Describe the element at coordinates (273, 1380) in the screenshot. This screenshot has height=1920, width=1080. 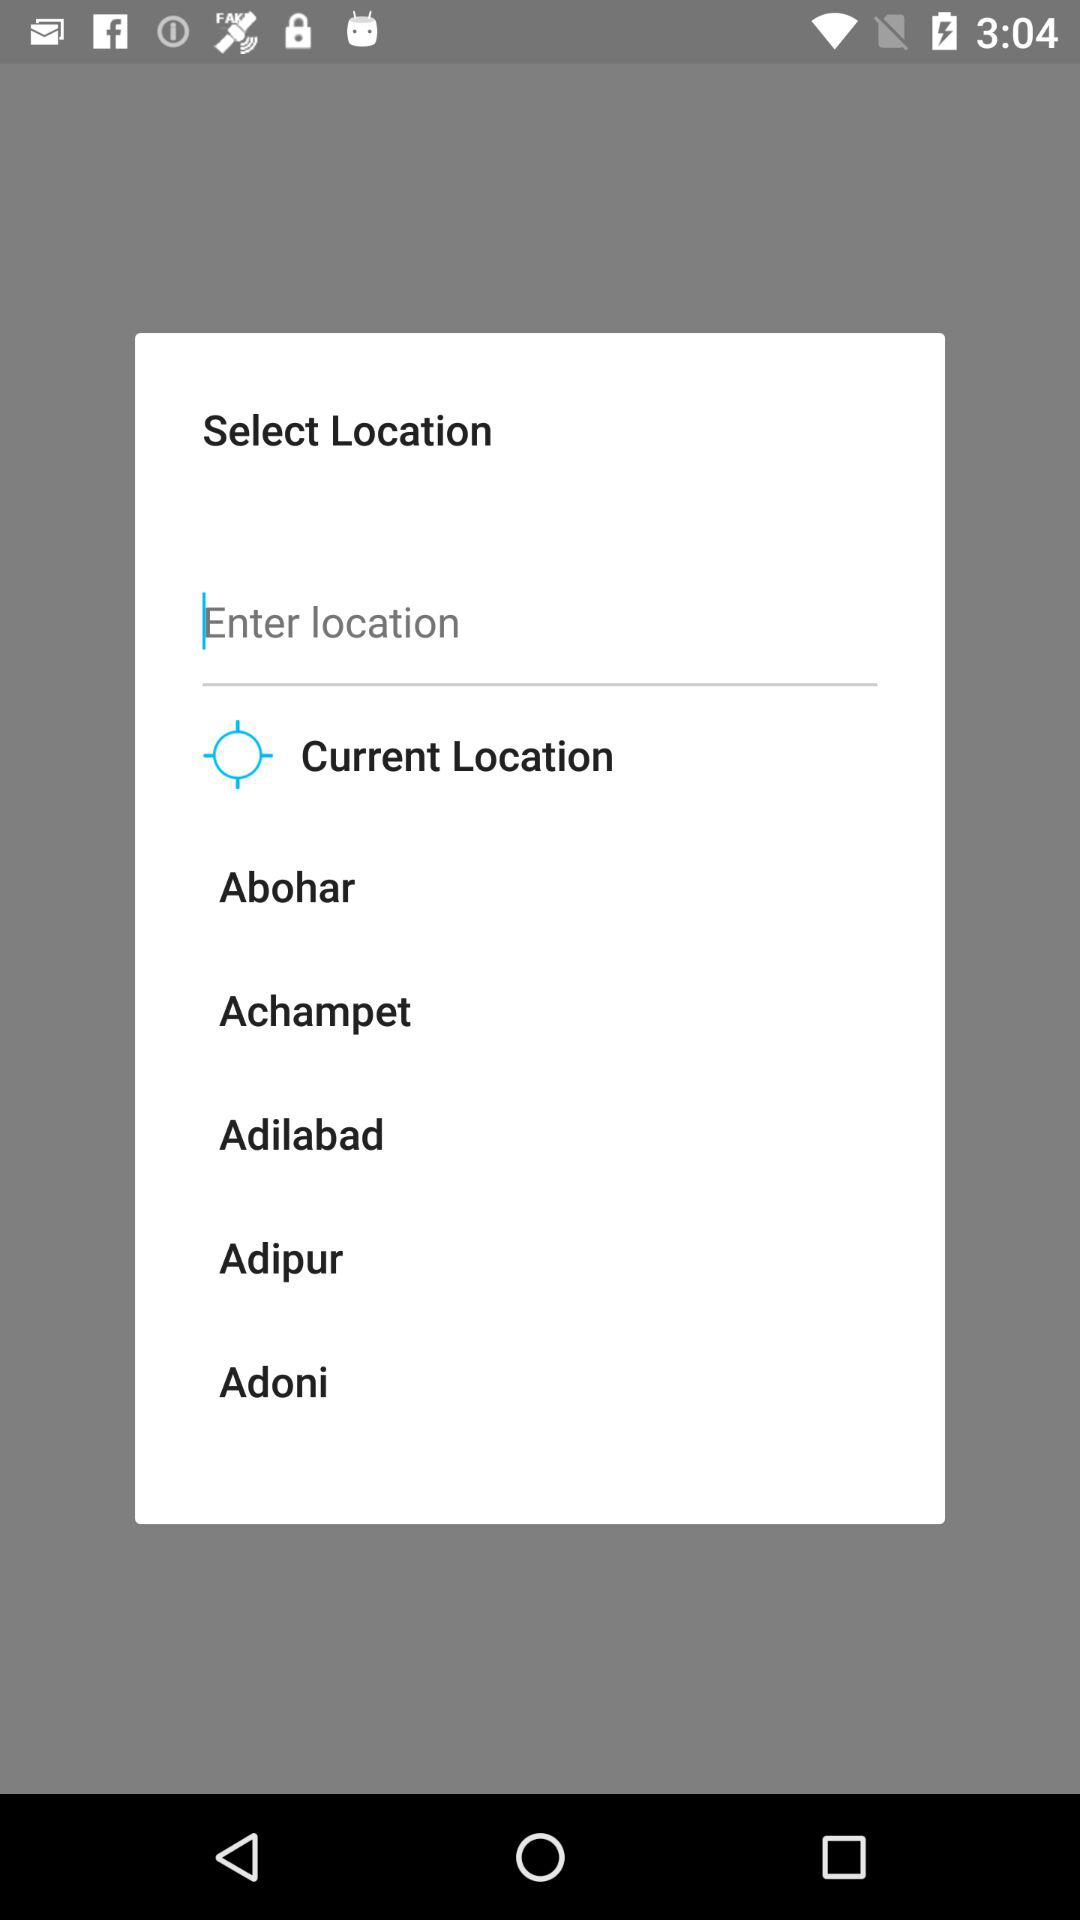
I see `turn on icon above the agra item` at that location.